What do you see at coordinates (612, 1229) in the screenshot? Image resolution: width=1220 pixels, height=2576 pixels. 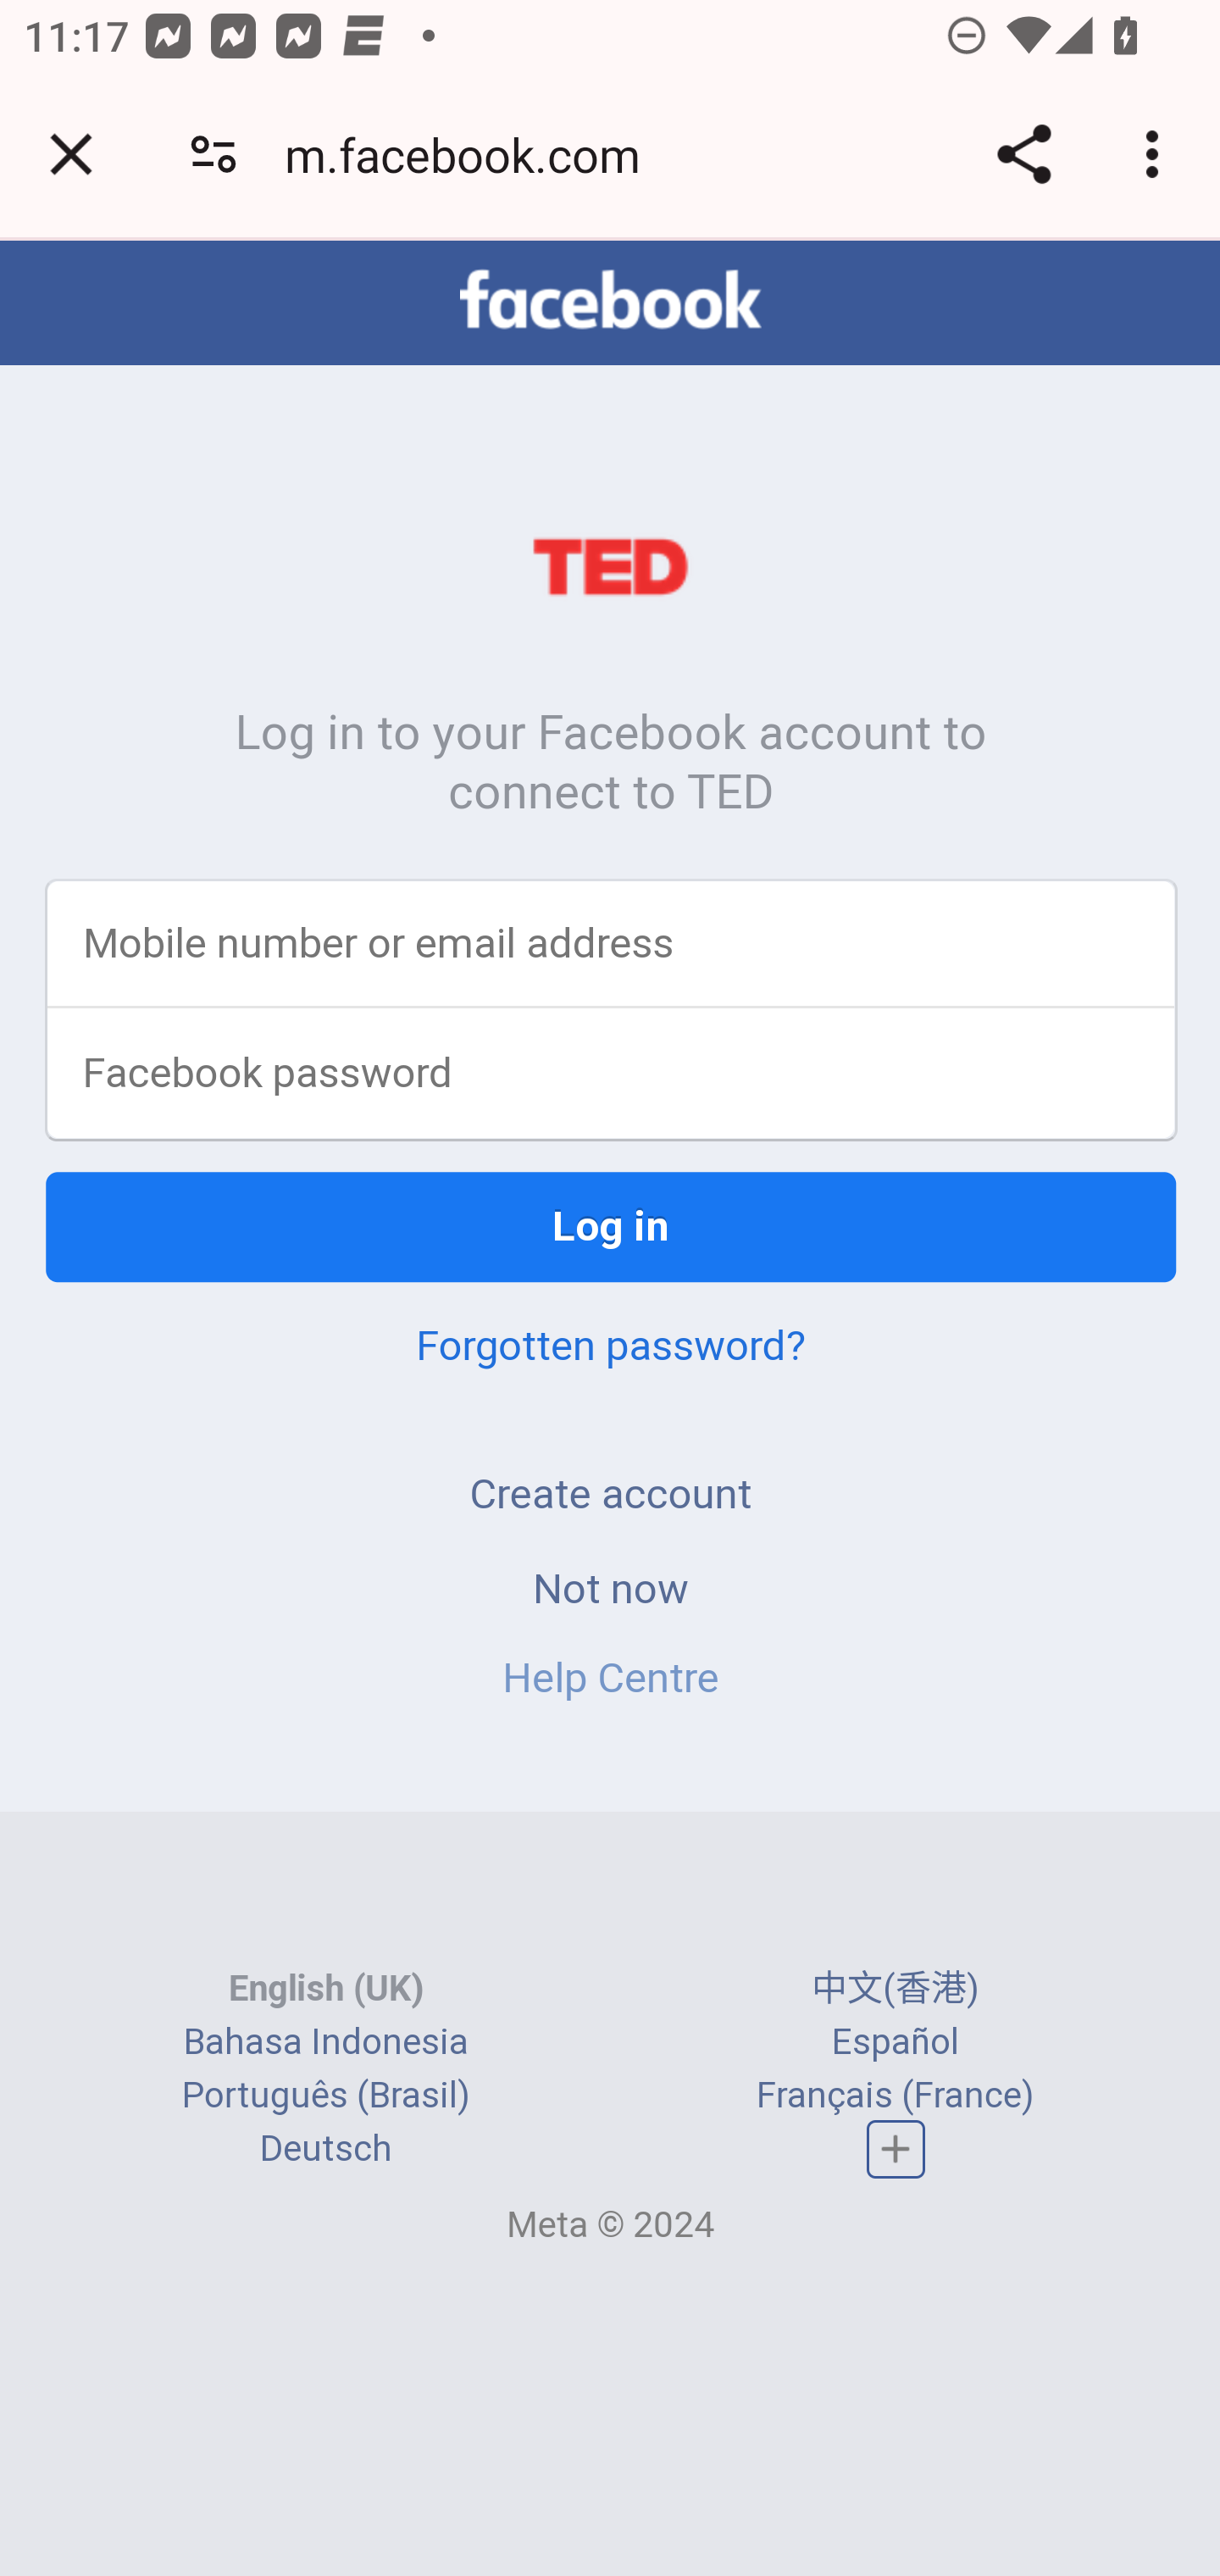 I see `Log in` at bounding box center [612, 1229].